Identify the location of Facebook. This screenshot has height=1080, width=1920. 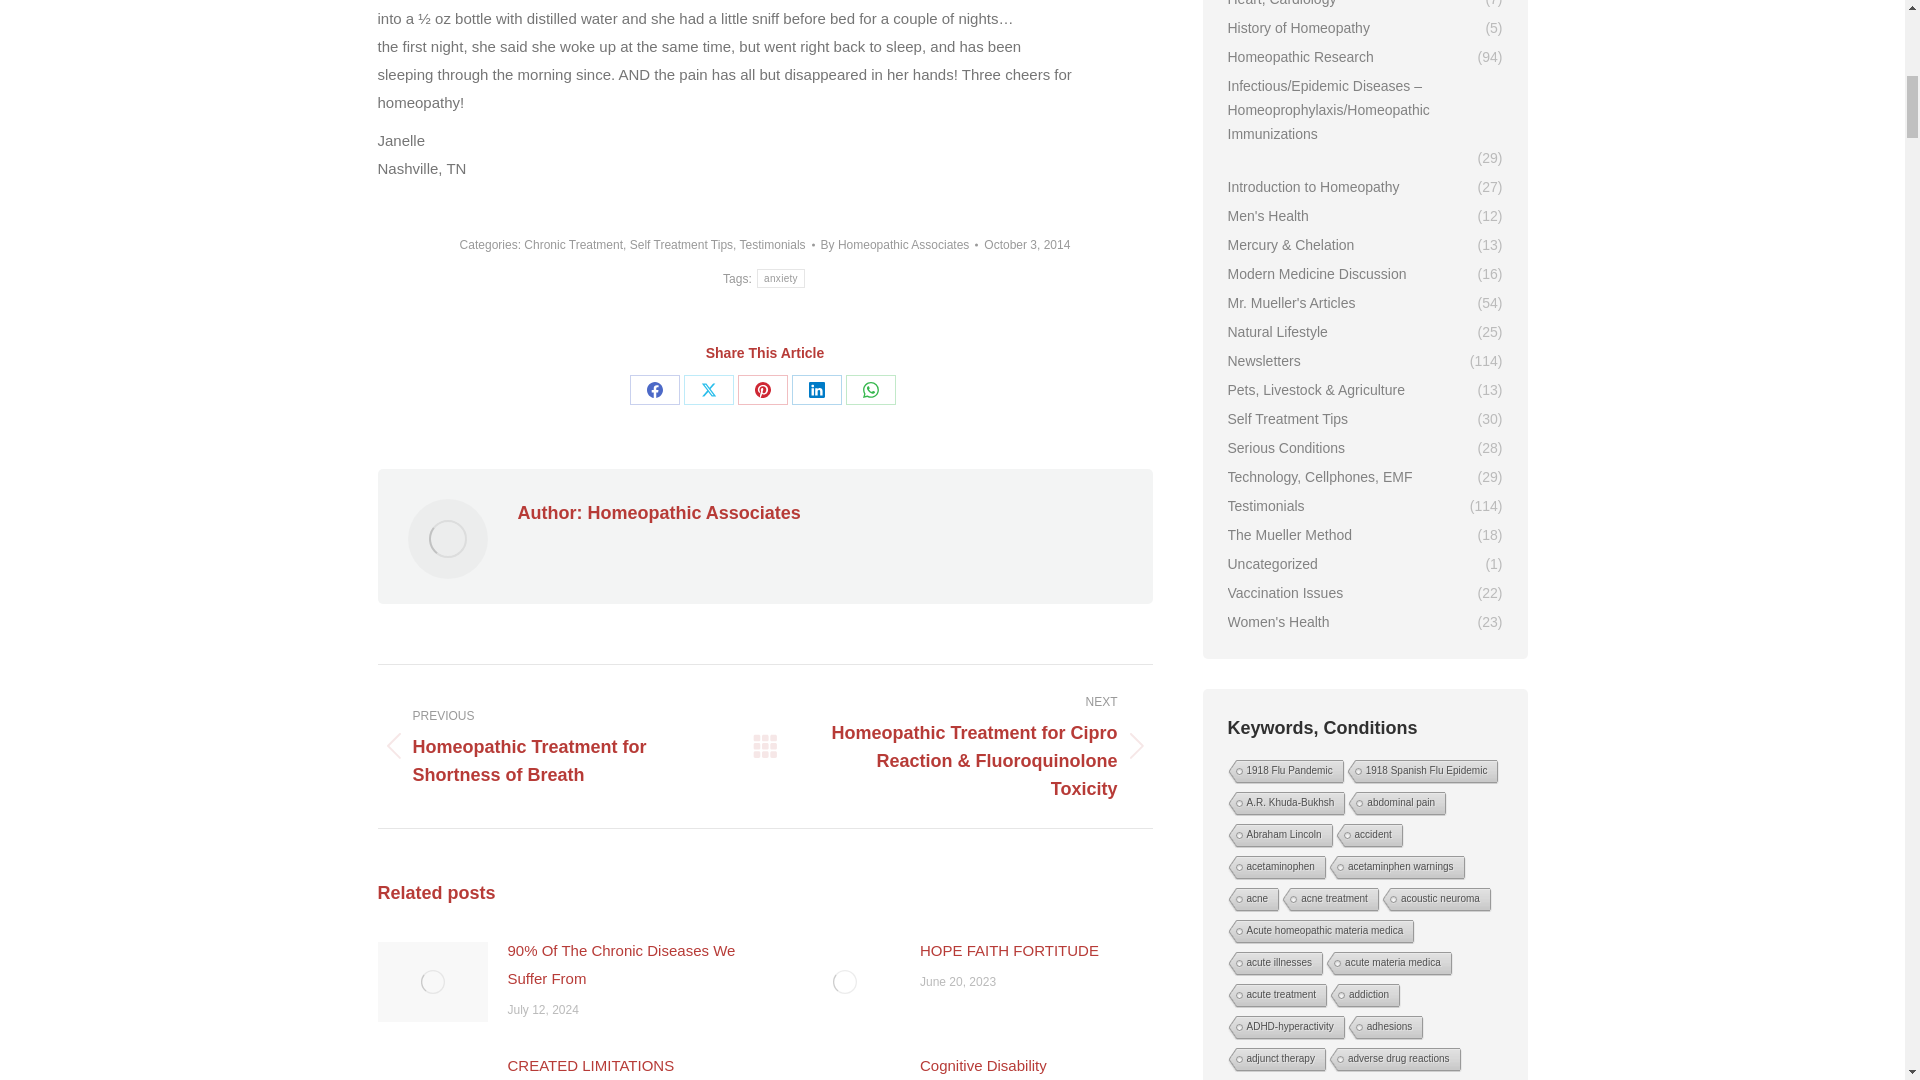
(654, 390).